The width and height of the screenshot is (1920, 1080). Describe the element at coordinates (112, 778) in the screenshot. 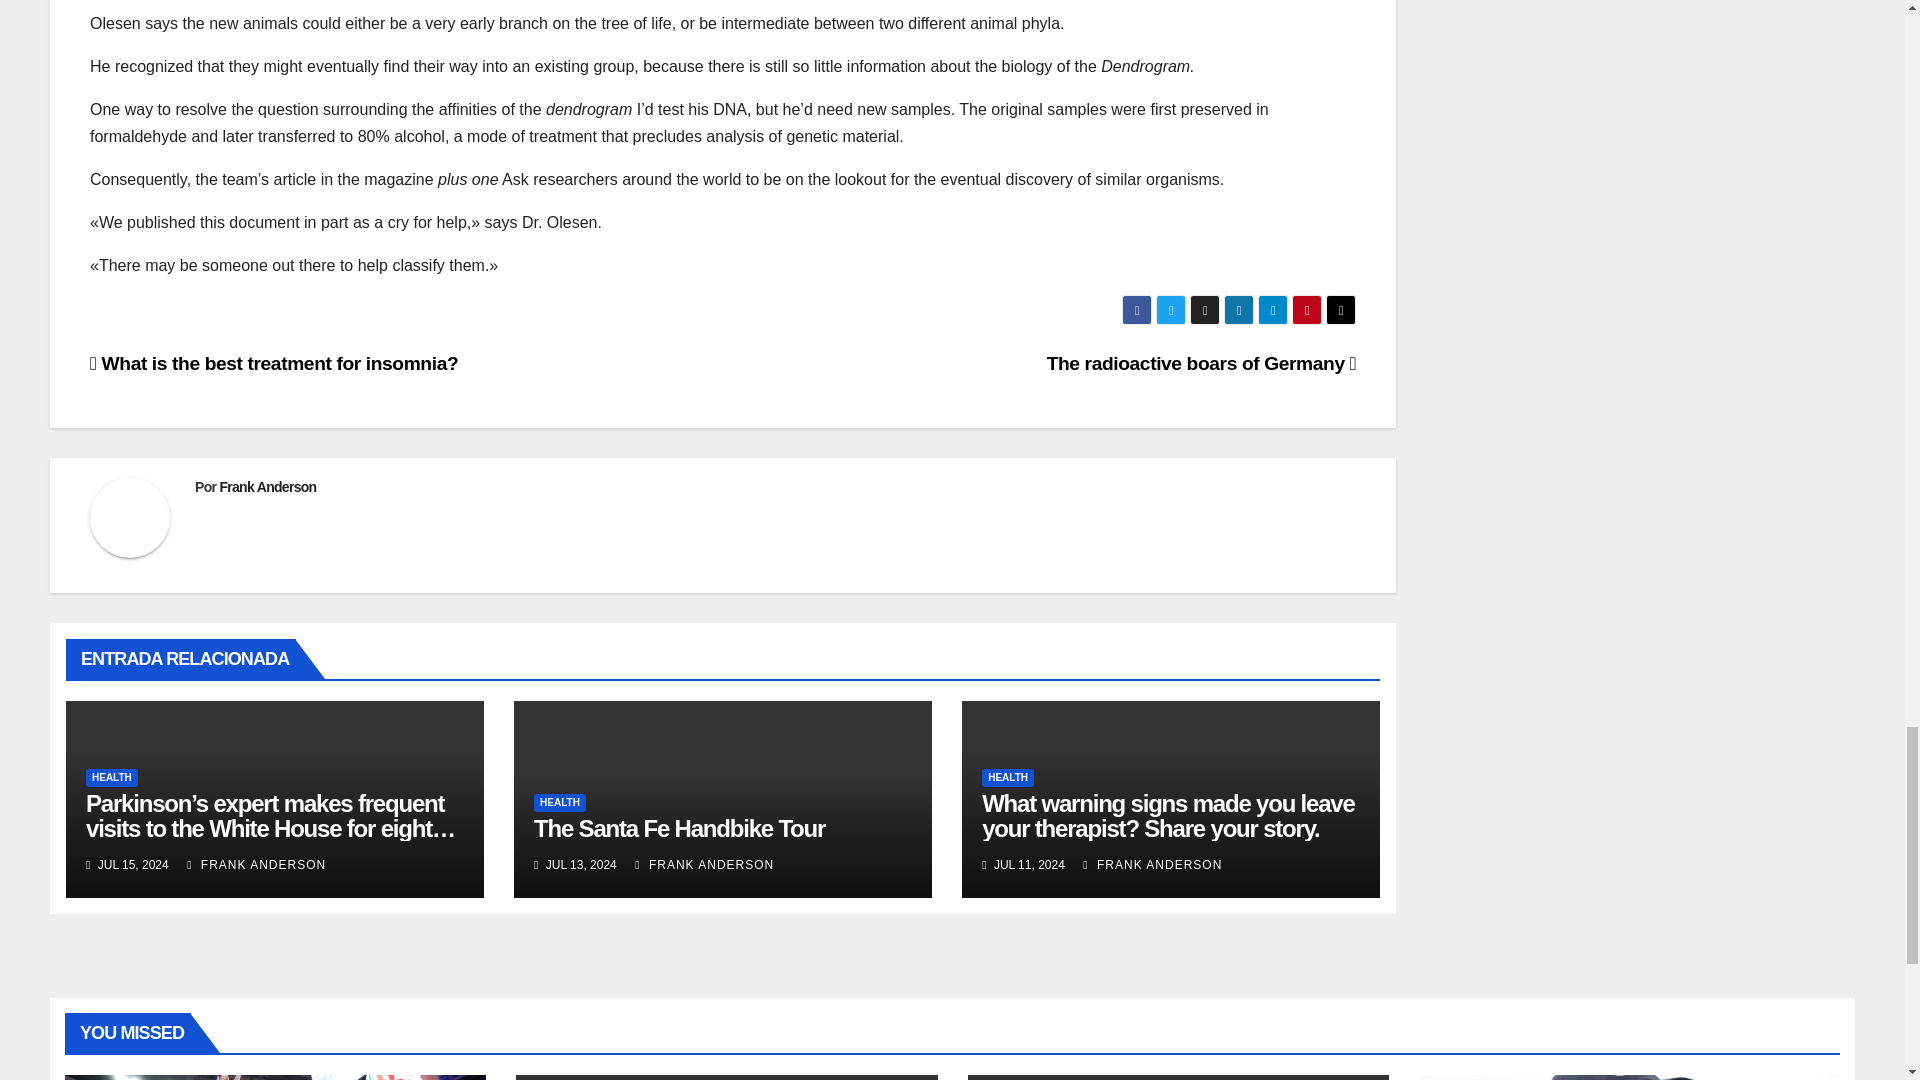

I see `HEALTH` at that location.